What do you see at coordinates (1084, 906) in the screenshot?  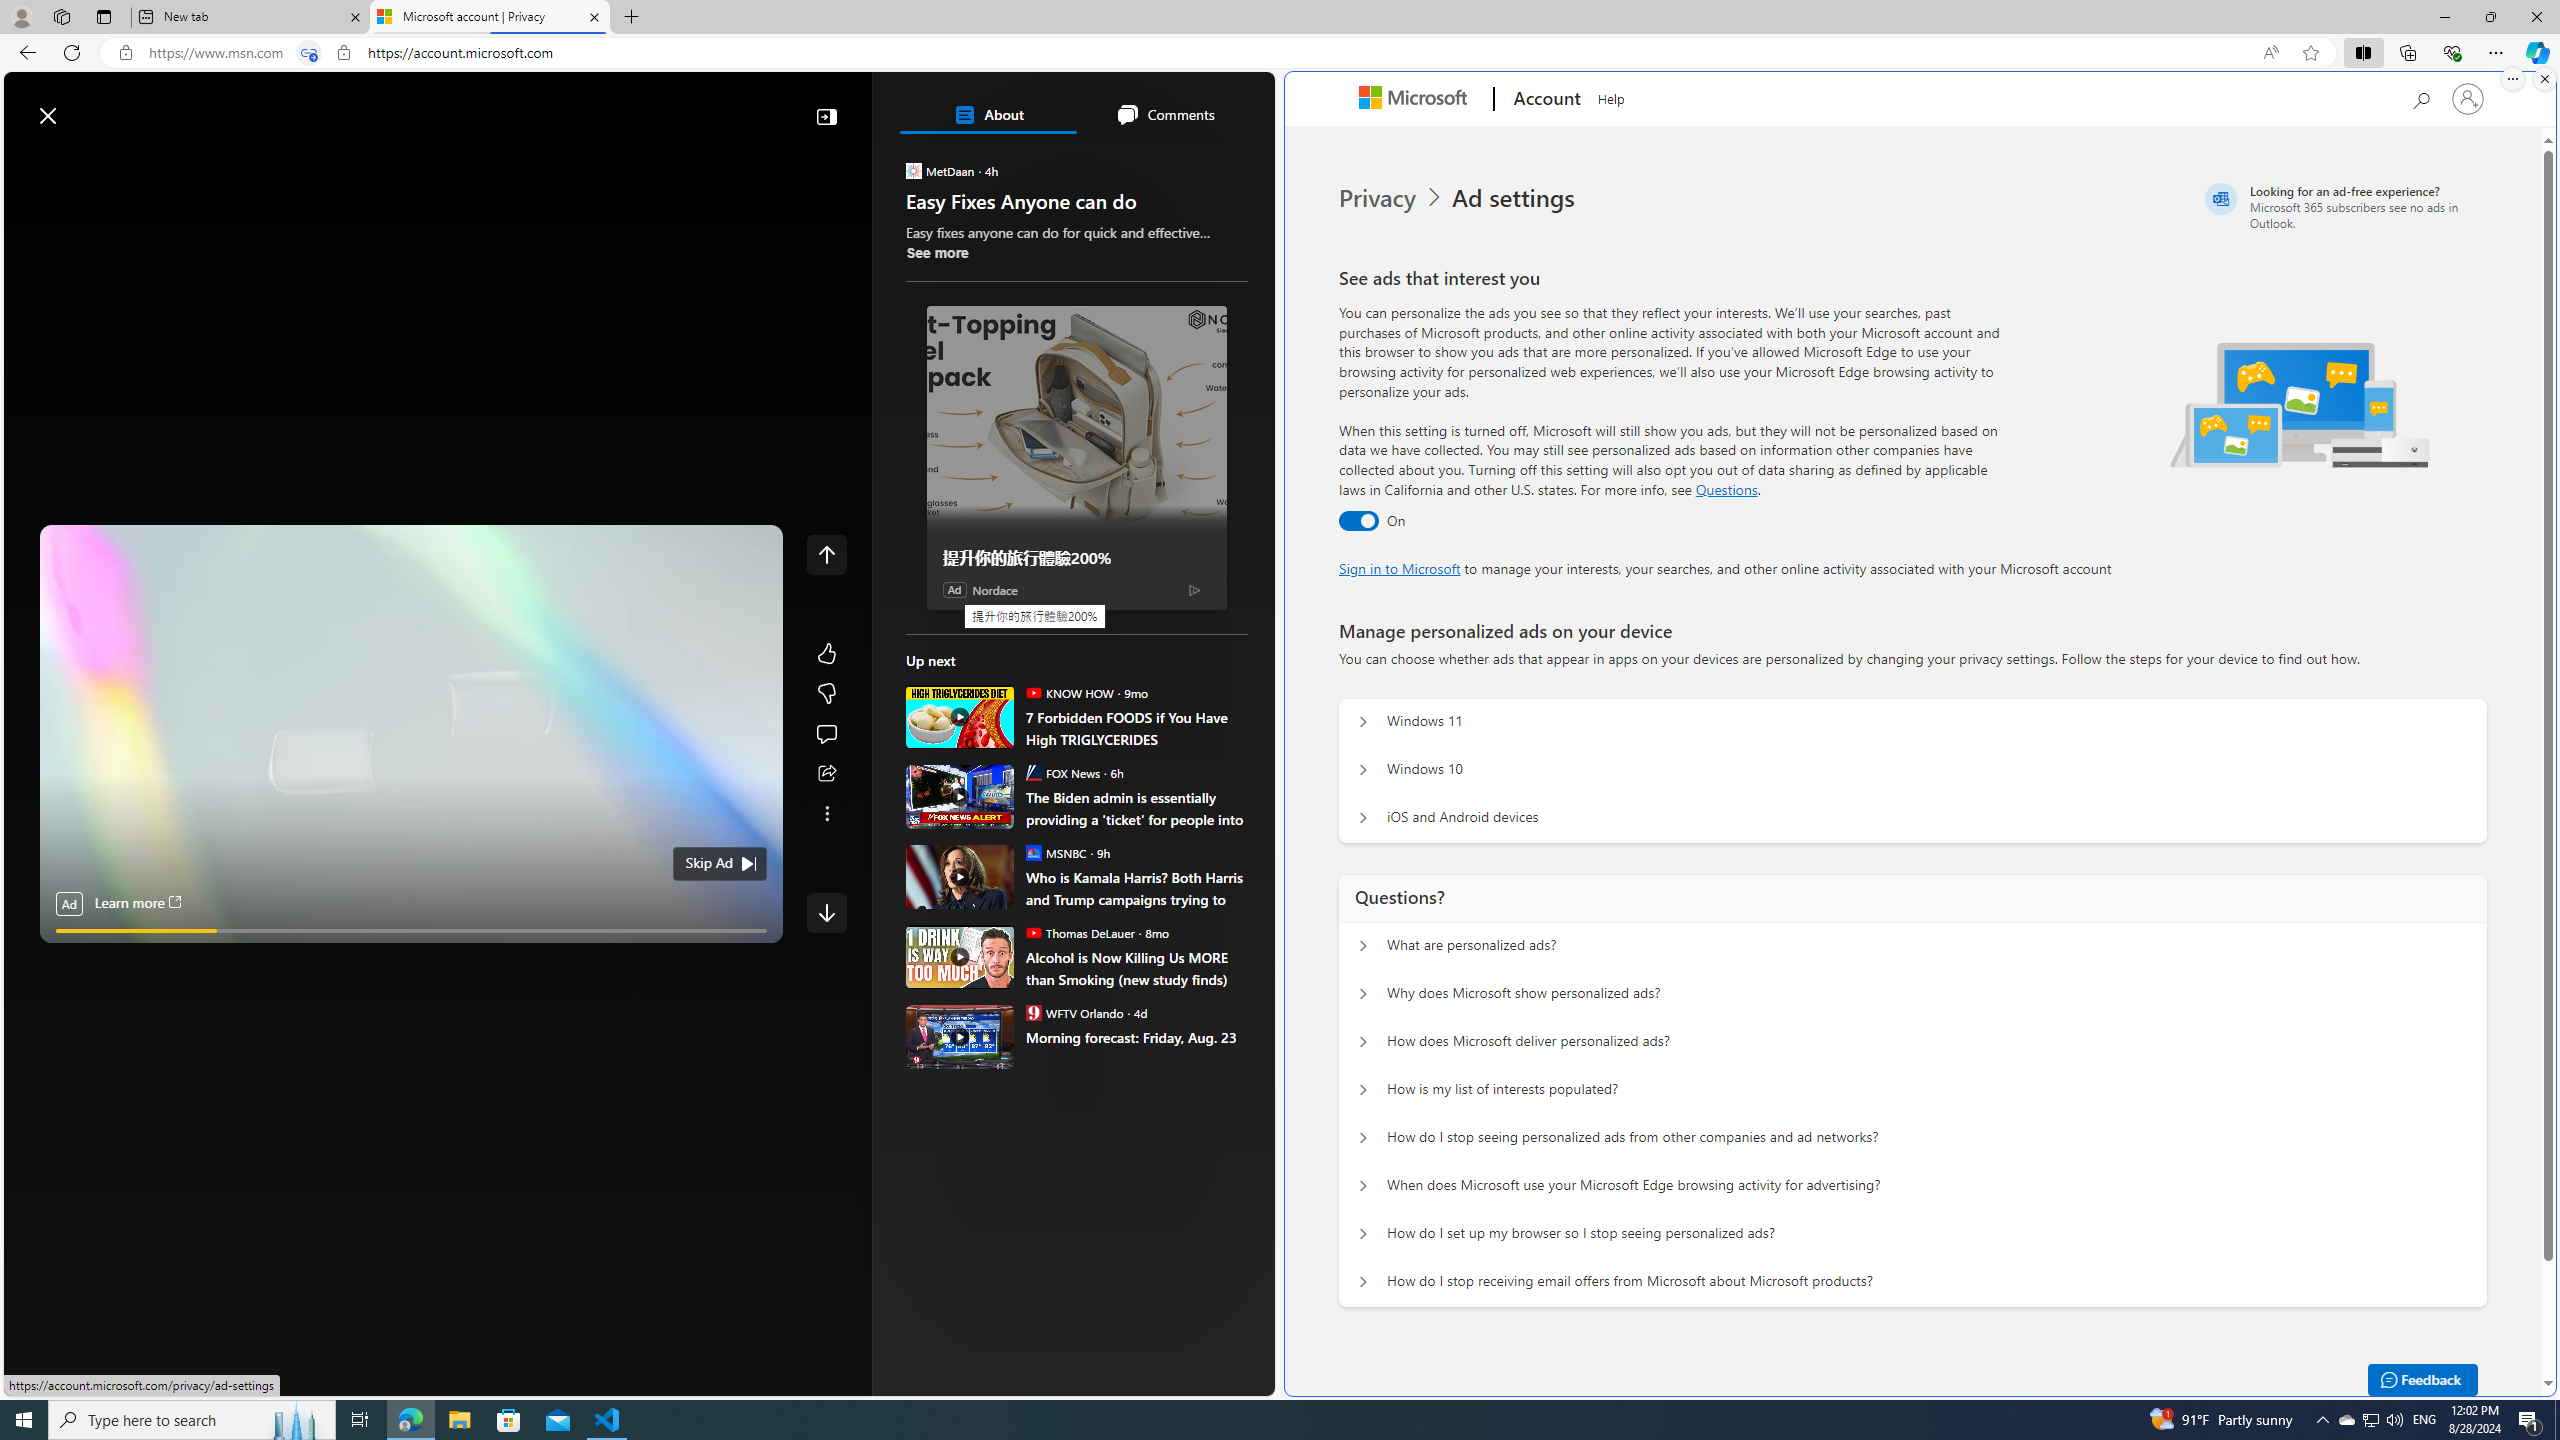 I see `Summer Sale! Up to -55%` at bounding box center [1084, 906].